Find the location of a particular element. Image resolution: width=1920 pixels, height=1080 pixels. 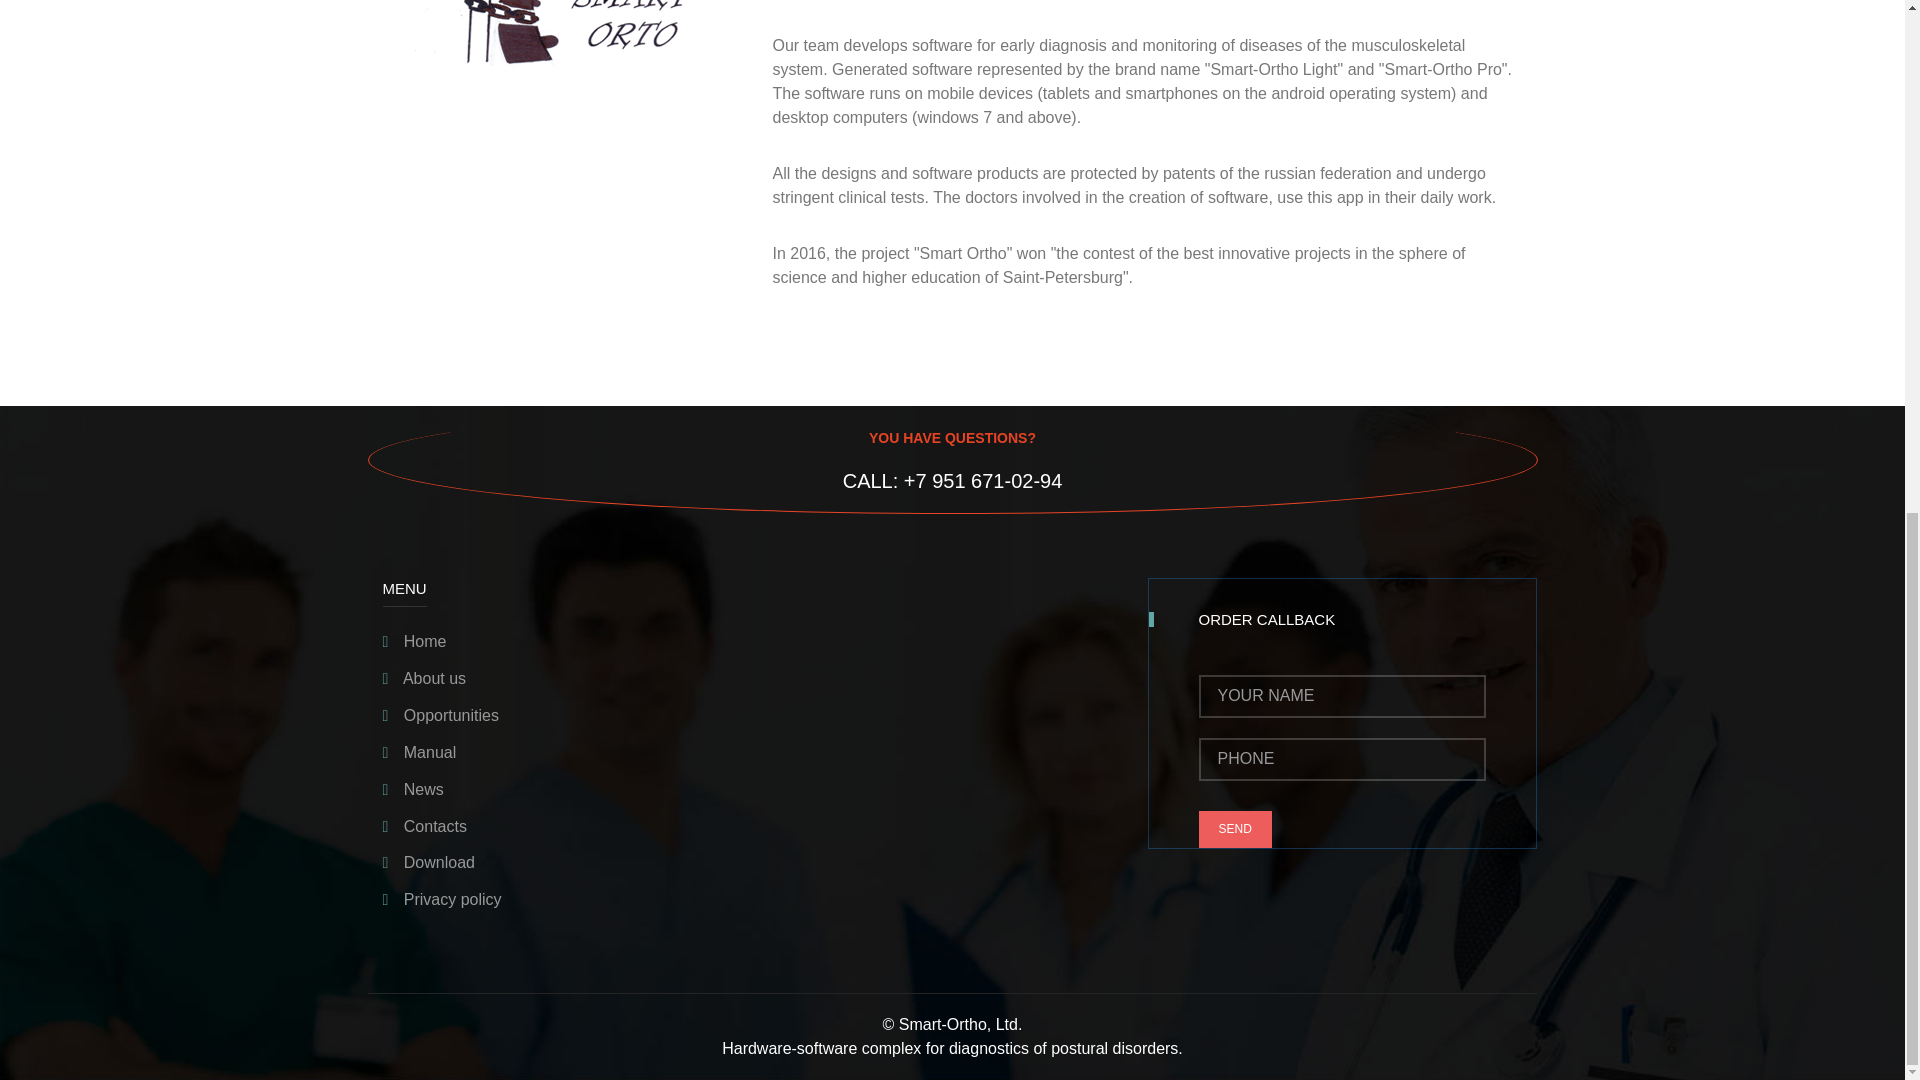

Home is located at coordinates (414, 641).